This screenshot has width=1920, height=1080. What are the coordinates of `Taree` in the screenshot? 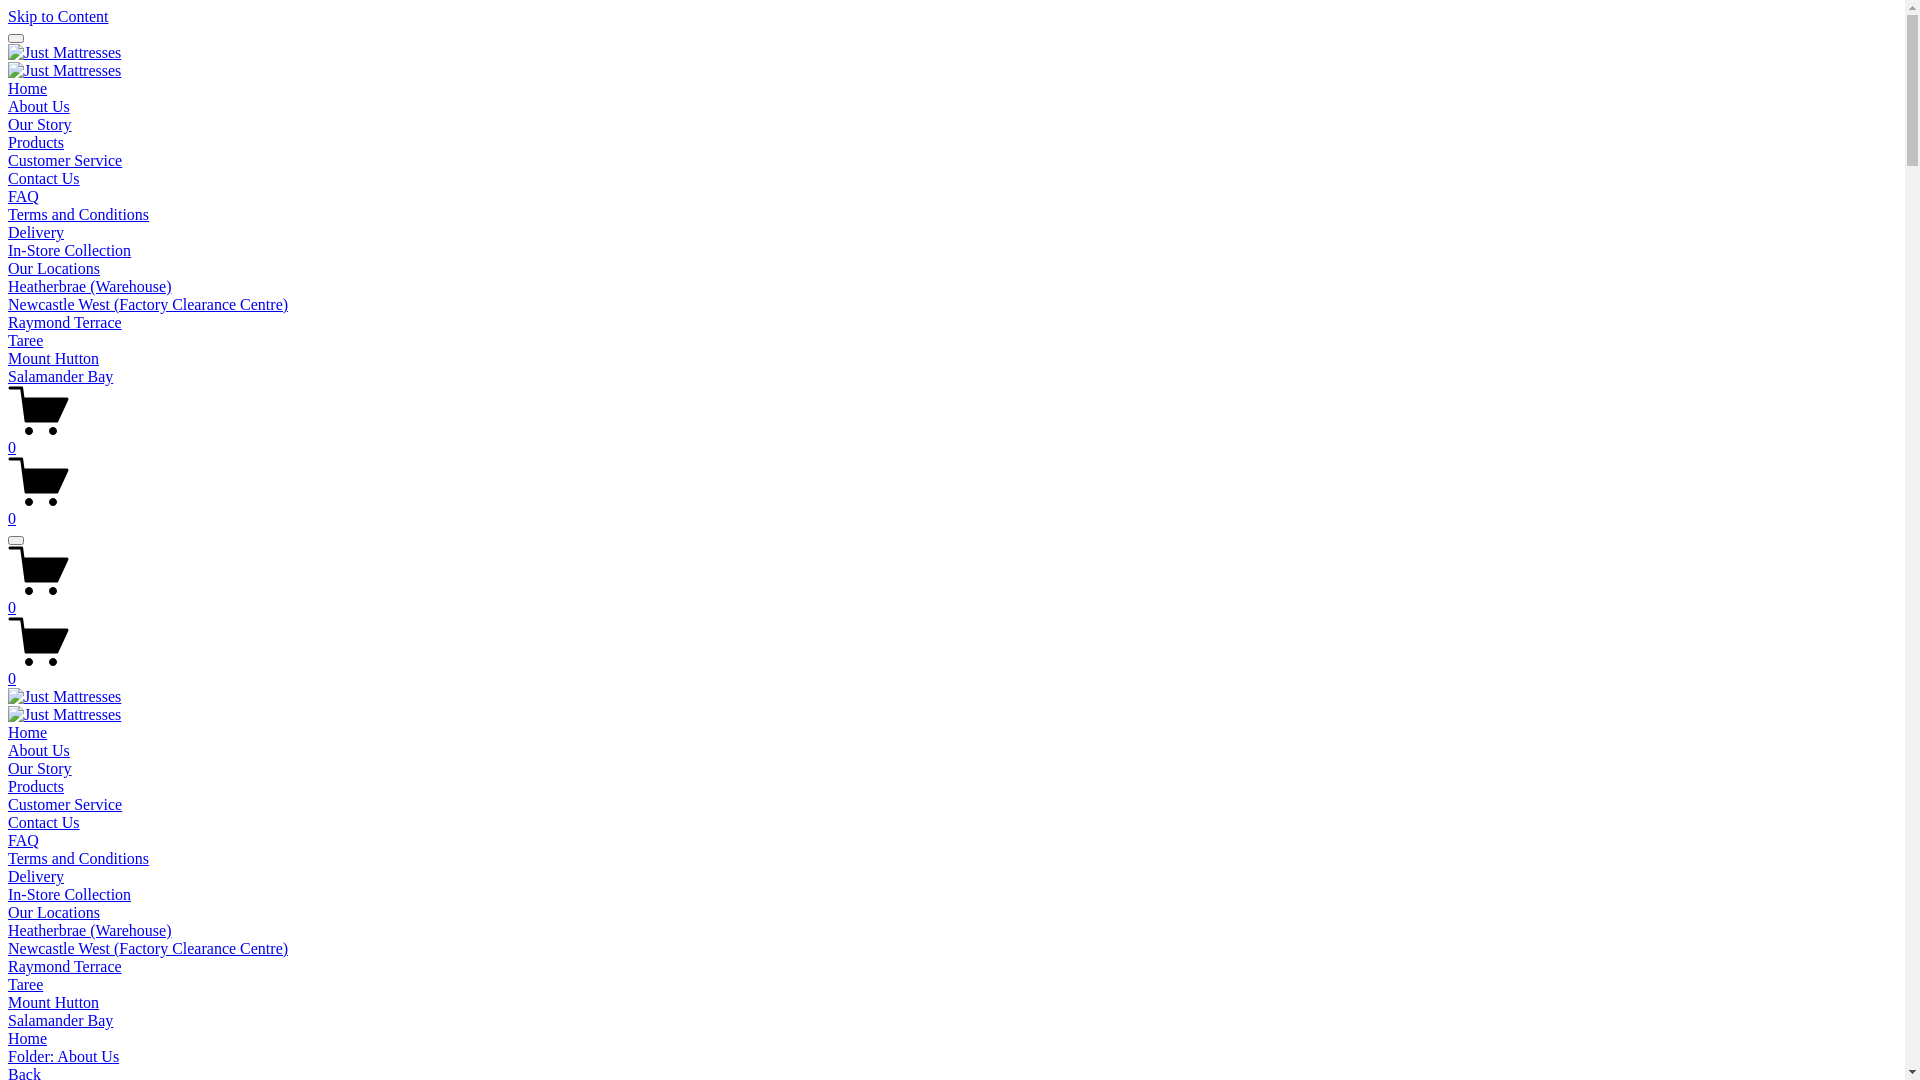 It's located at (26, 984).